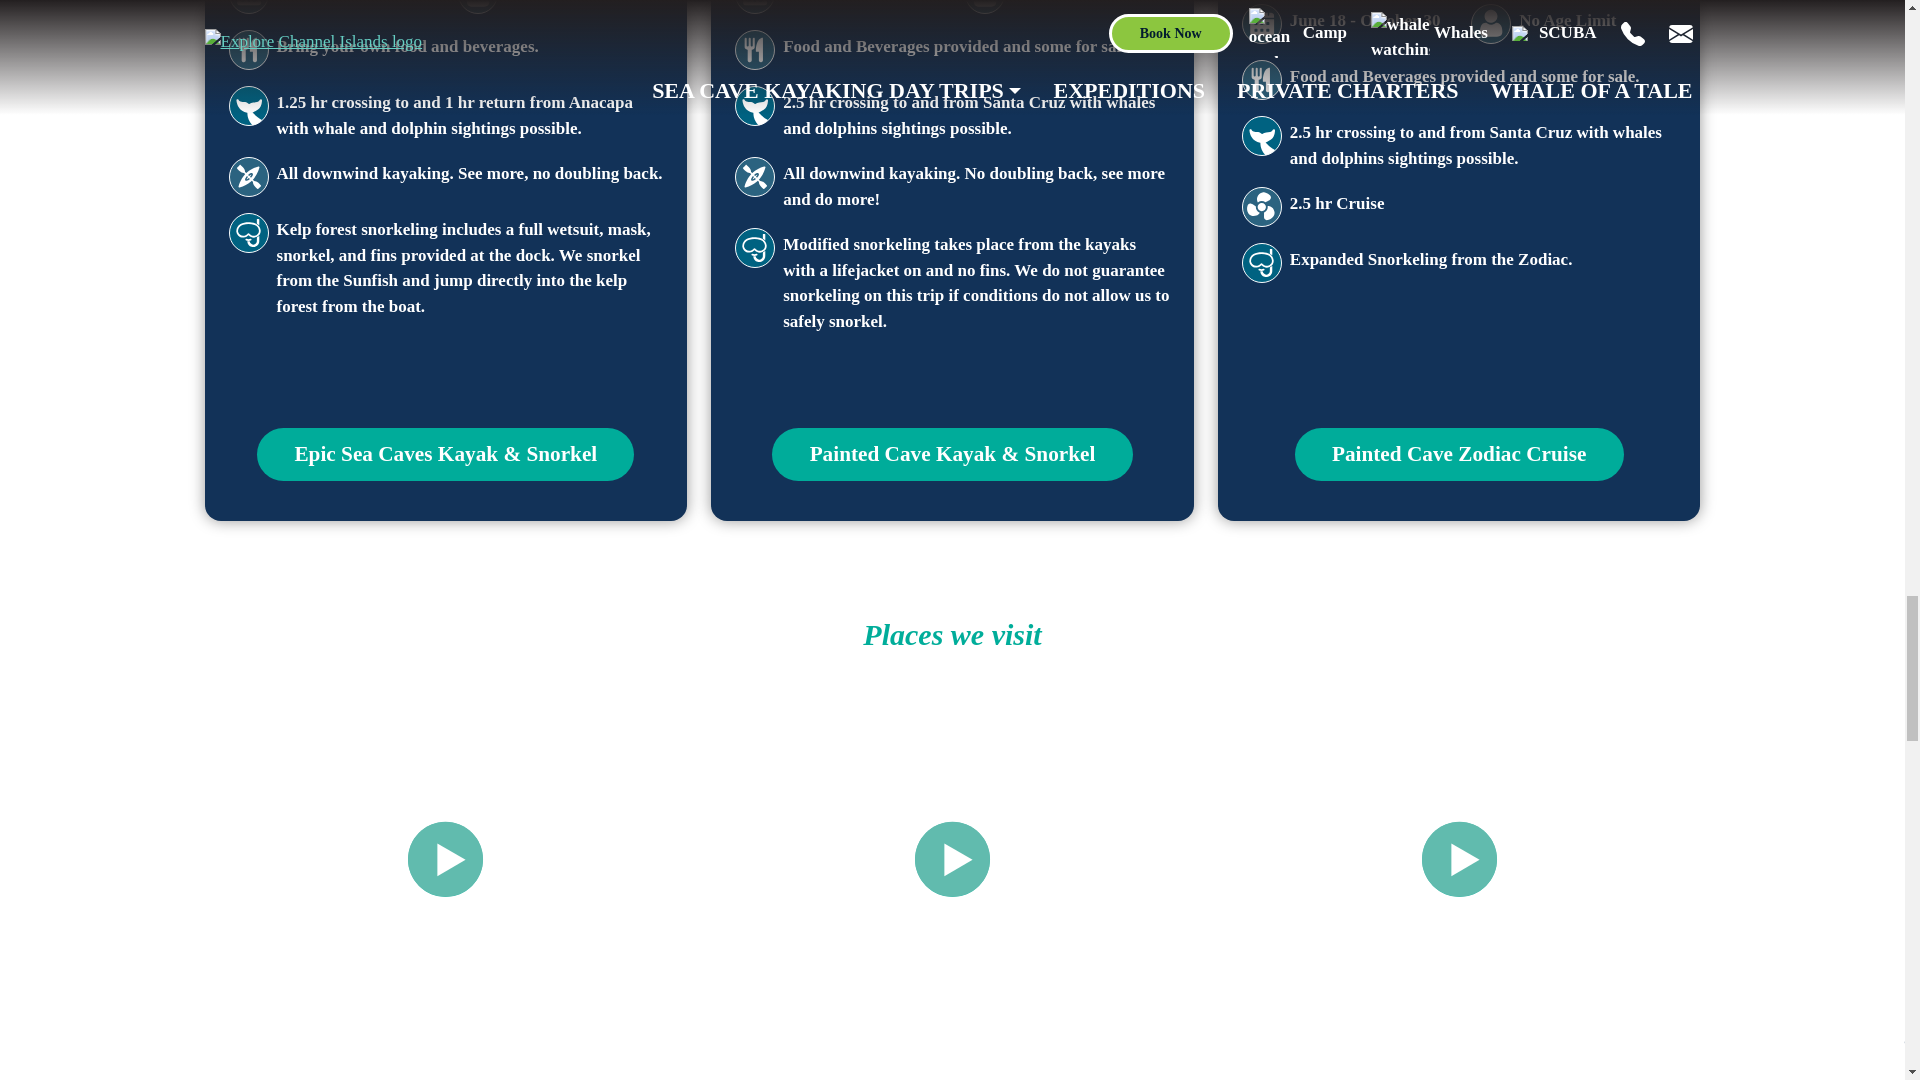 The width and height of the screenshot is (1920, 1080). What do you see at coordinates (1460, 859) in the screenshot?
I see `Play Video` at bounding box center [1460, 859].